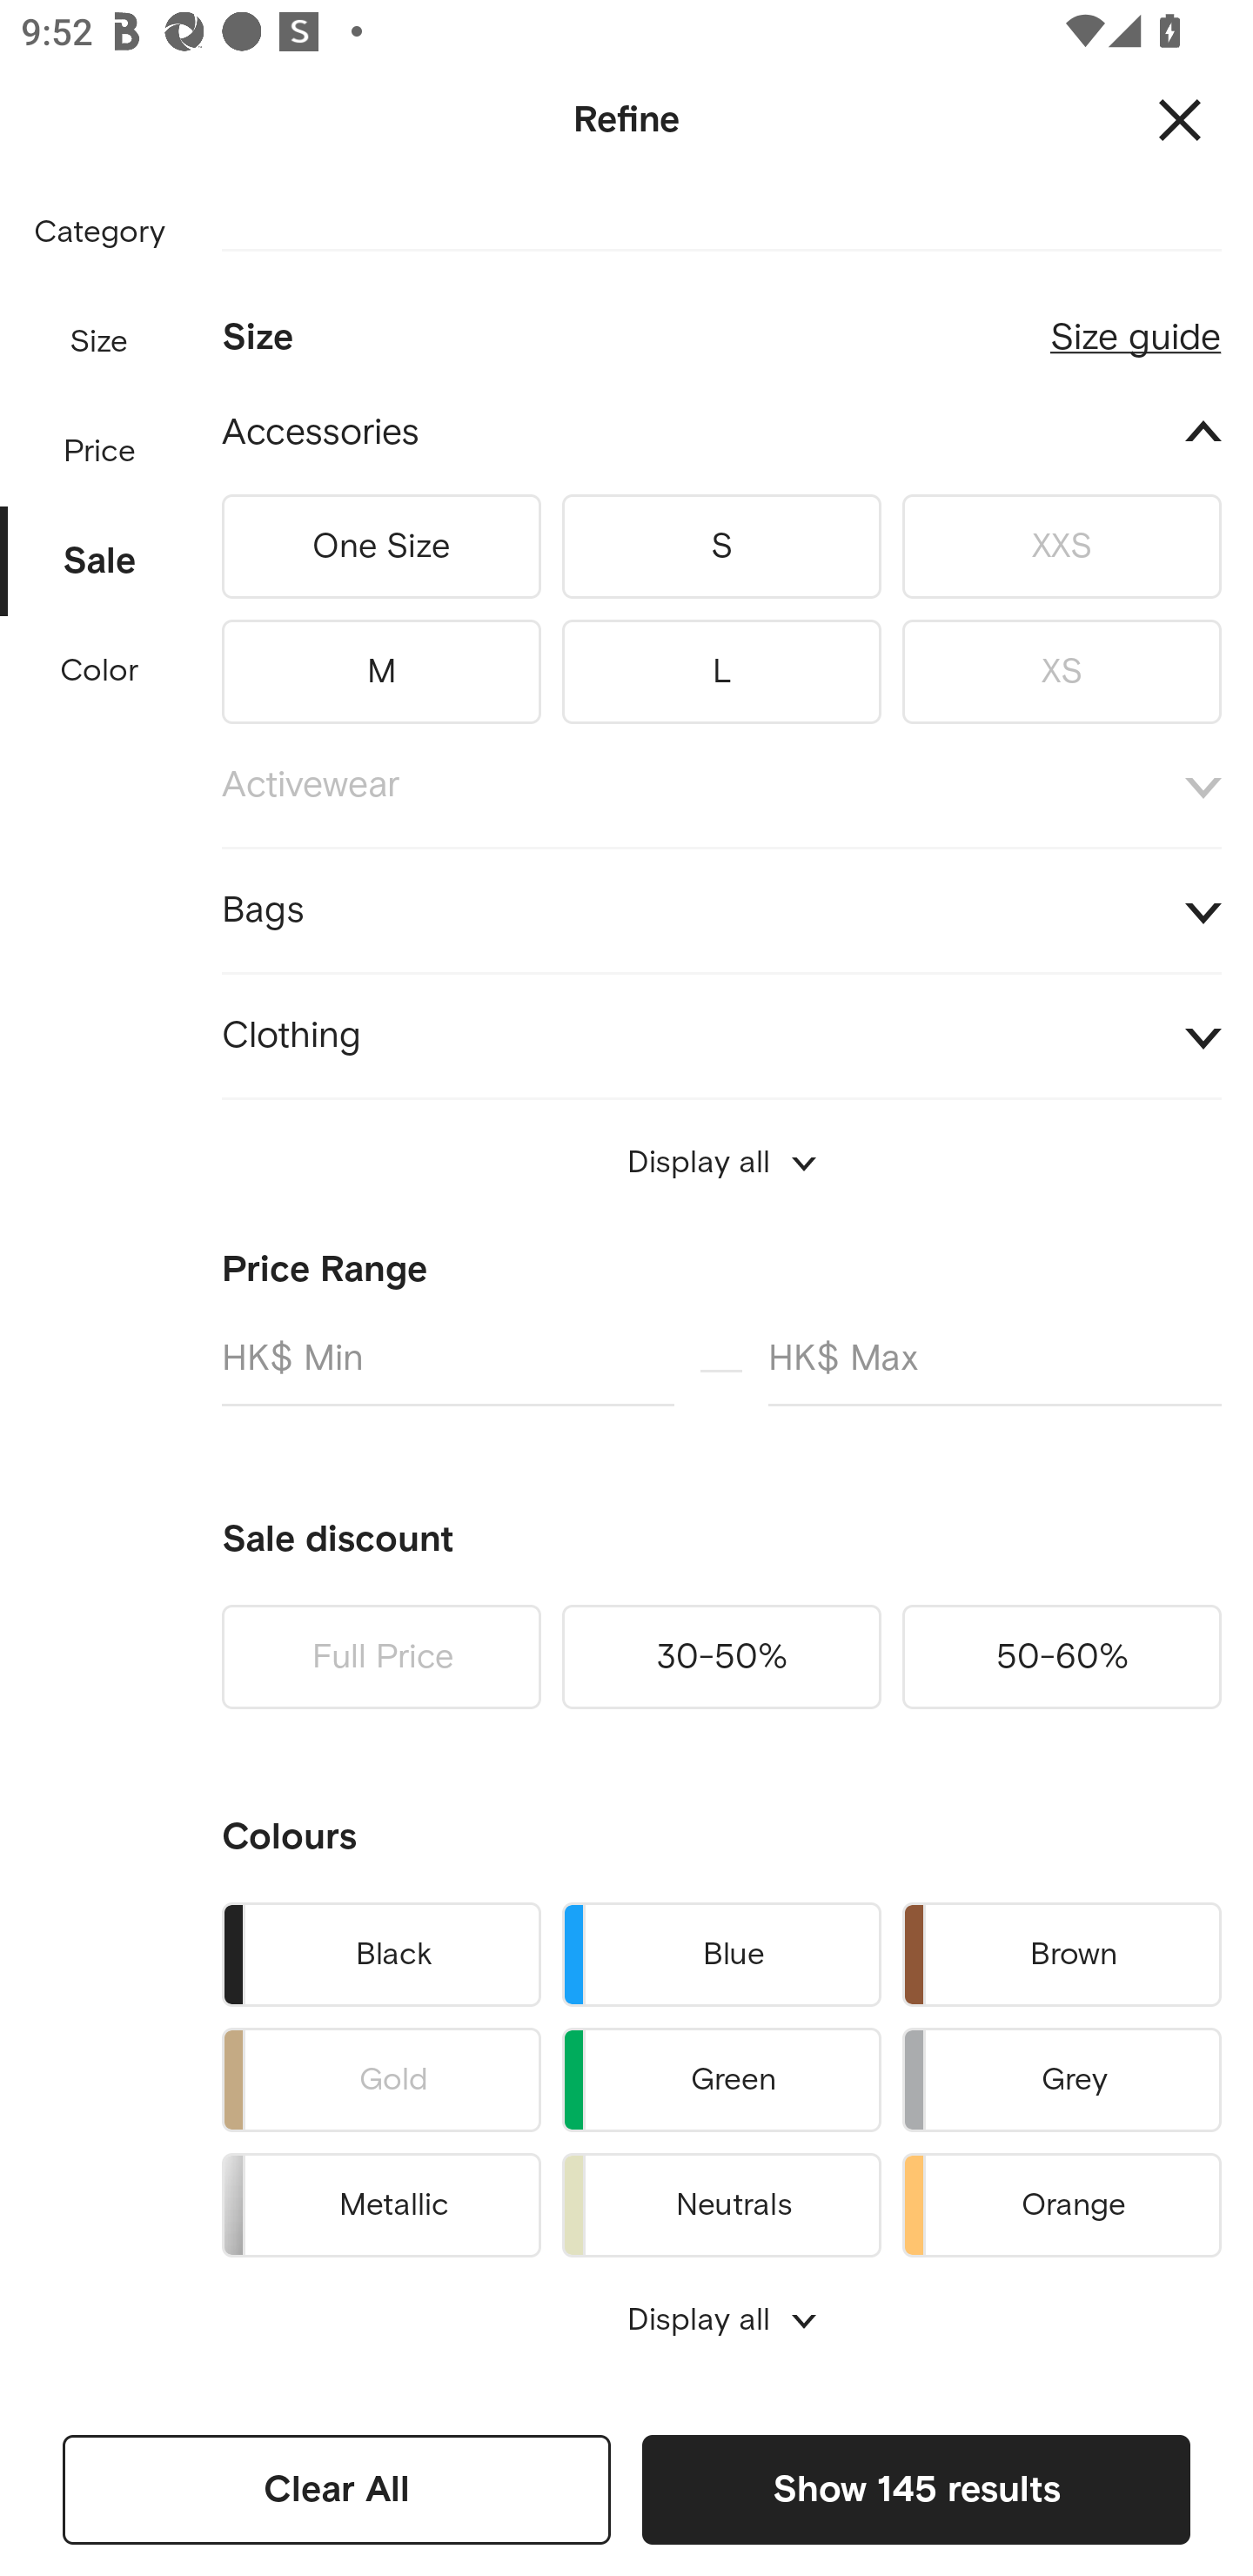 The image size is (1253, 2576). What do you see at coordinates (721, 1953) in the screenshot?
I see `Blue` at bounding box center [721, 1953].